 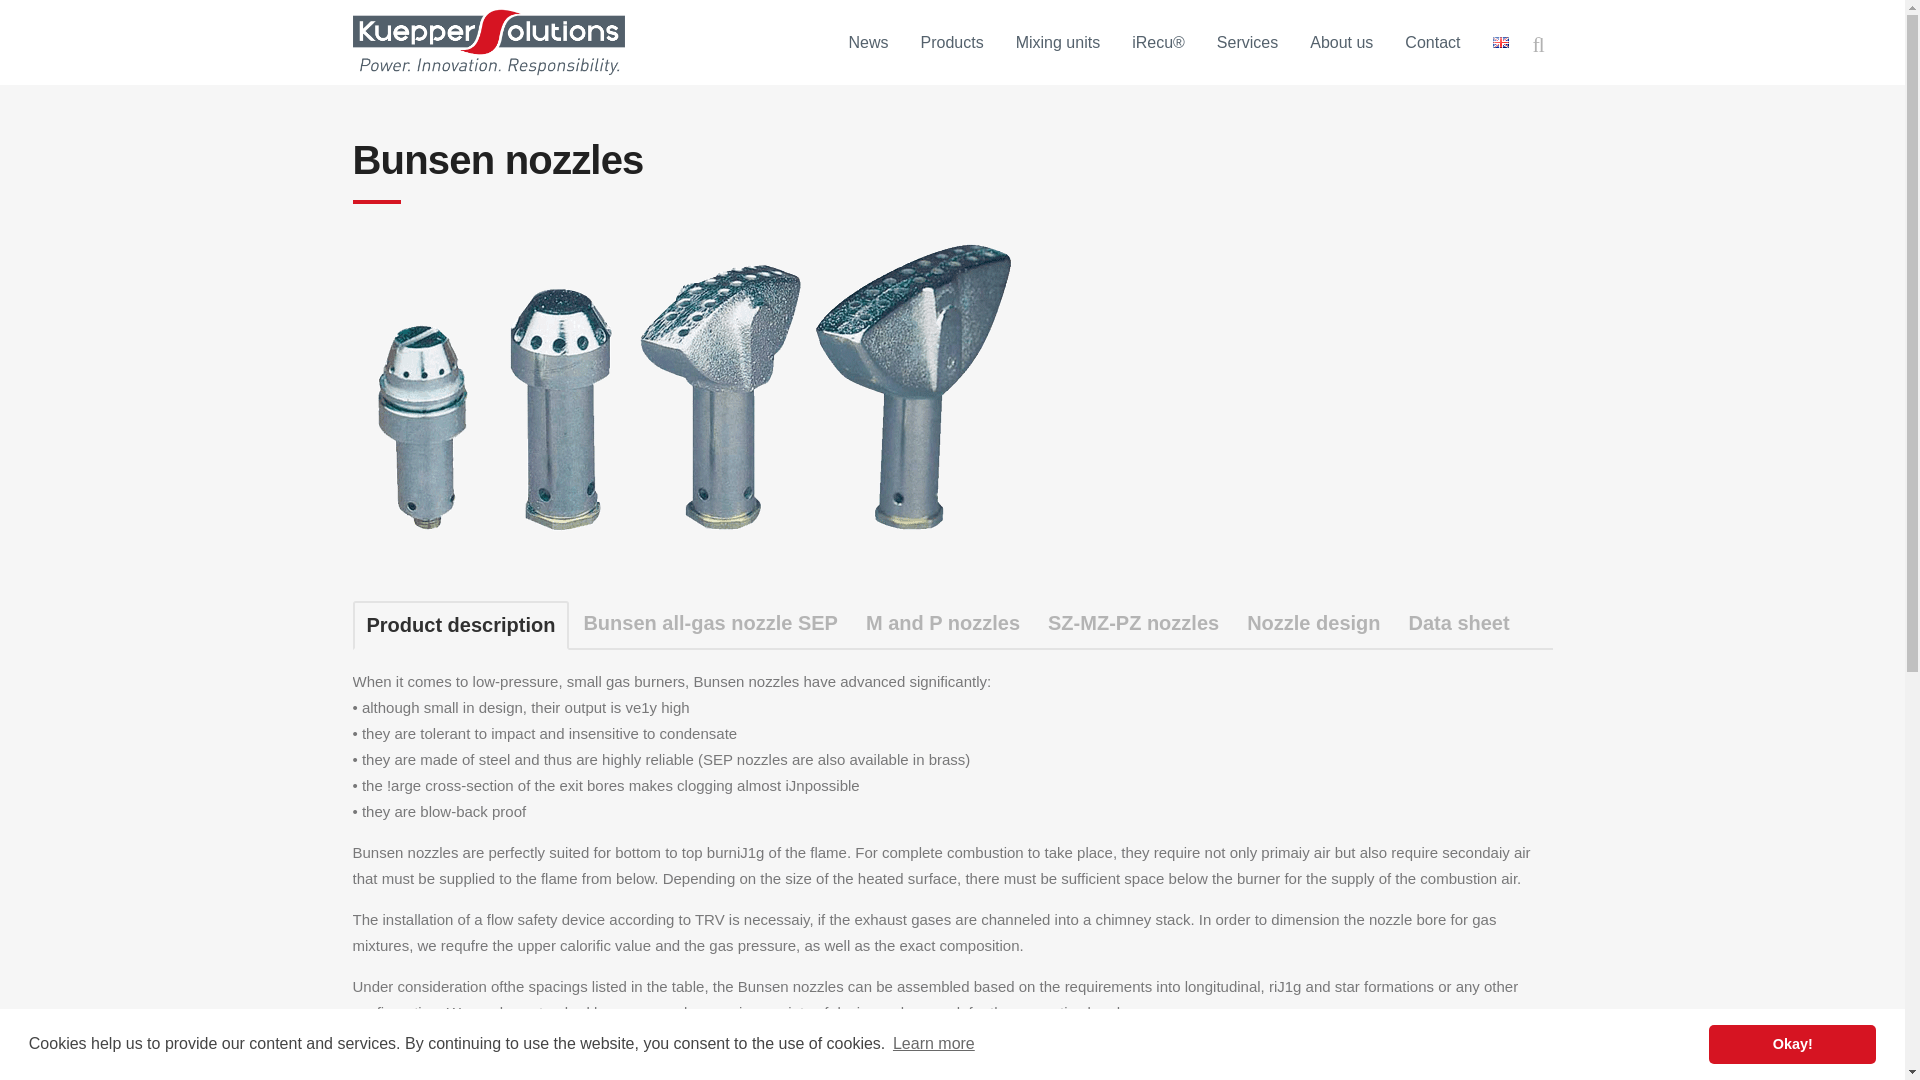 I want to click on About us, so click(x=1340, y=42).